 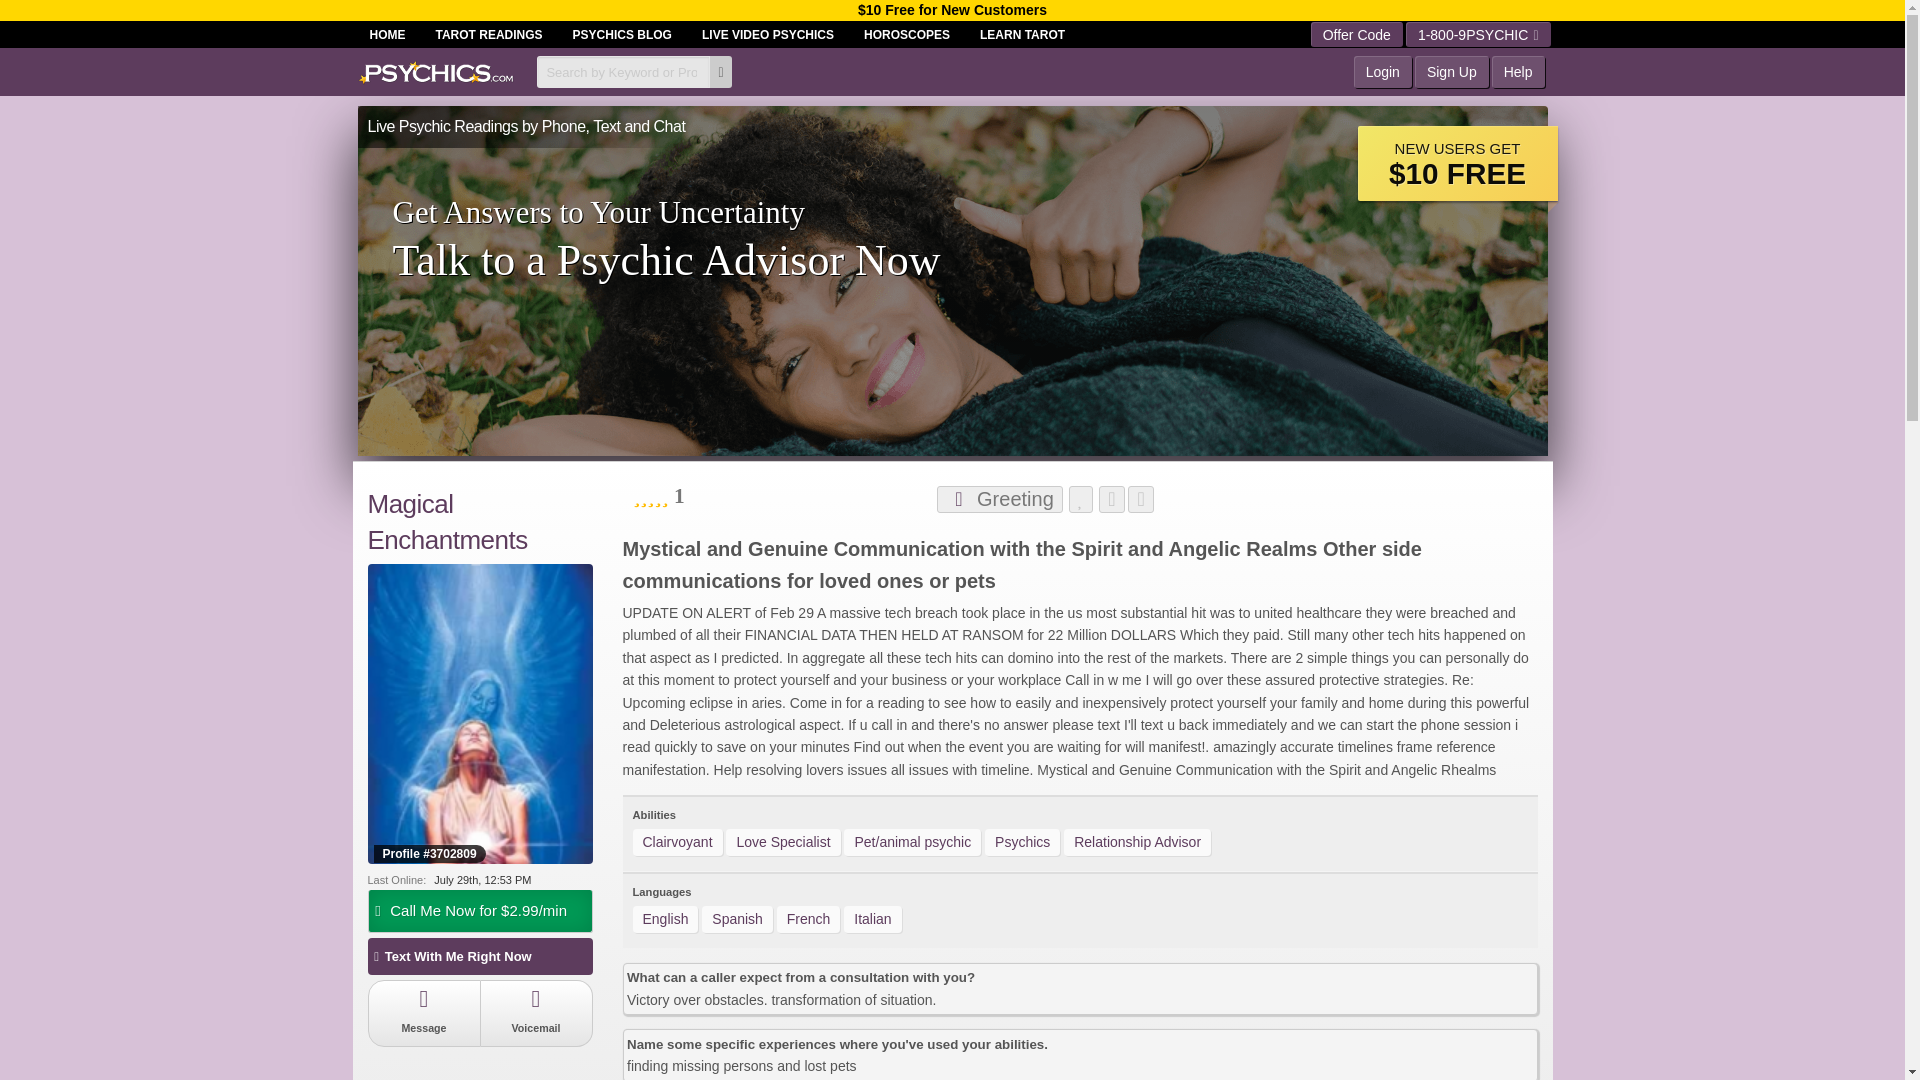 What do you see at coordinates (424, 1012) in the screenshot?
I see `Message` at bounding box center [424, 1012].